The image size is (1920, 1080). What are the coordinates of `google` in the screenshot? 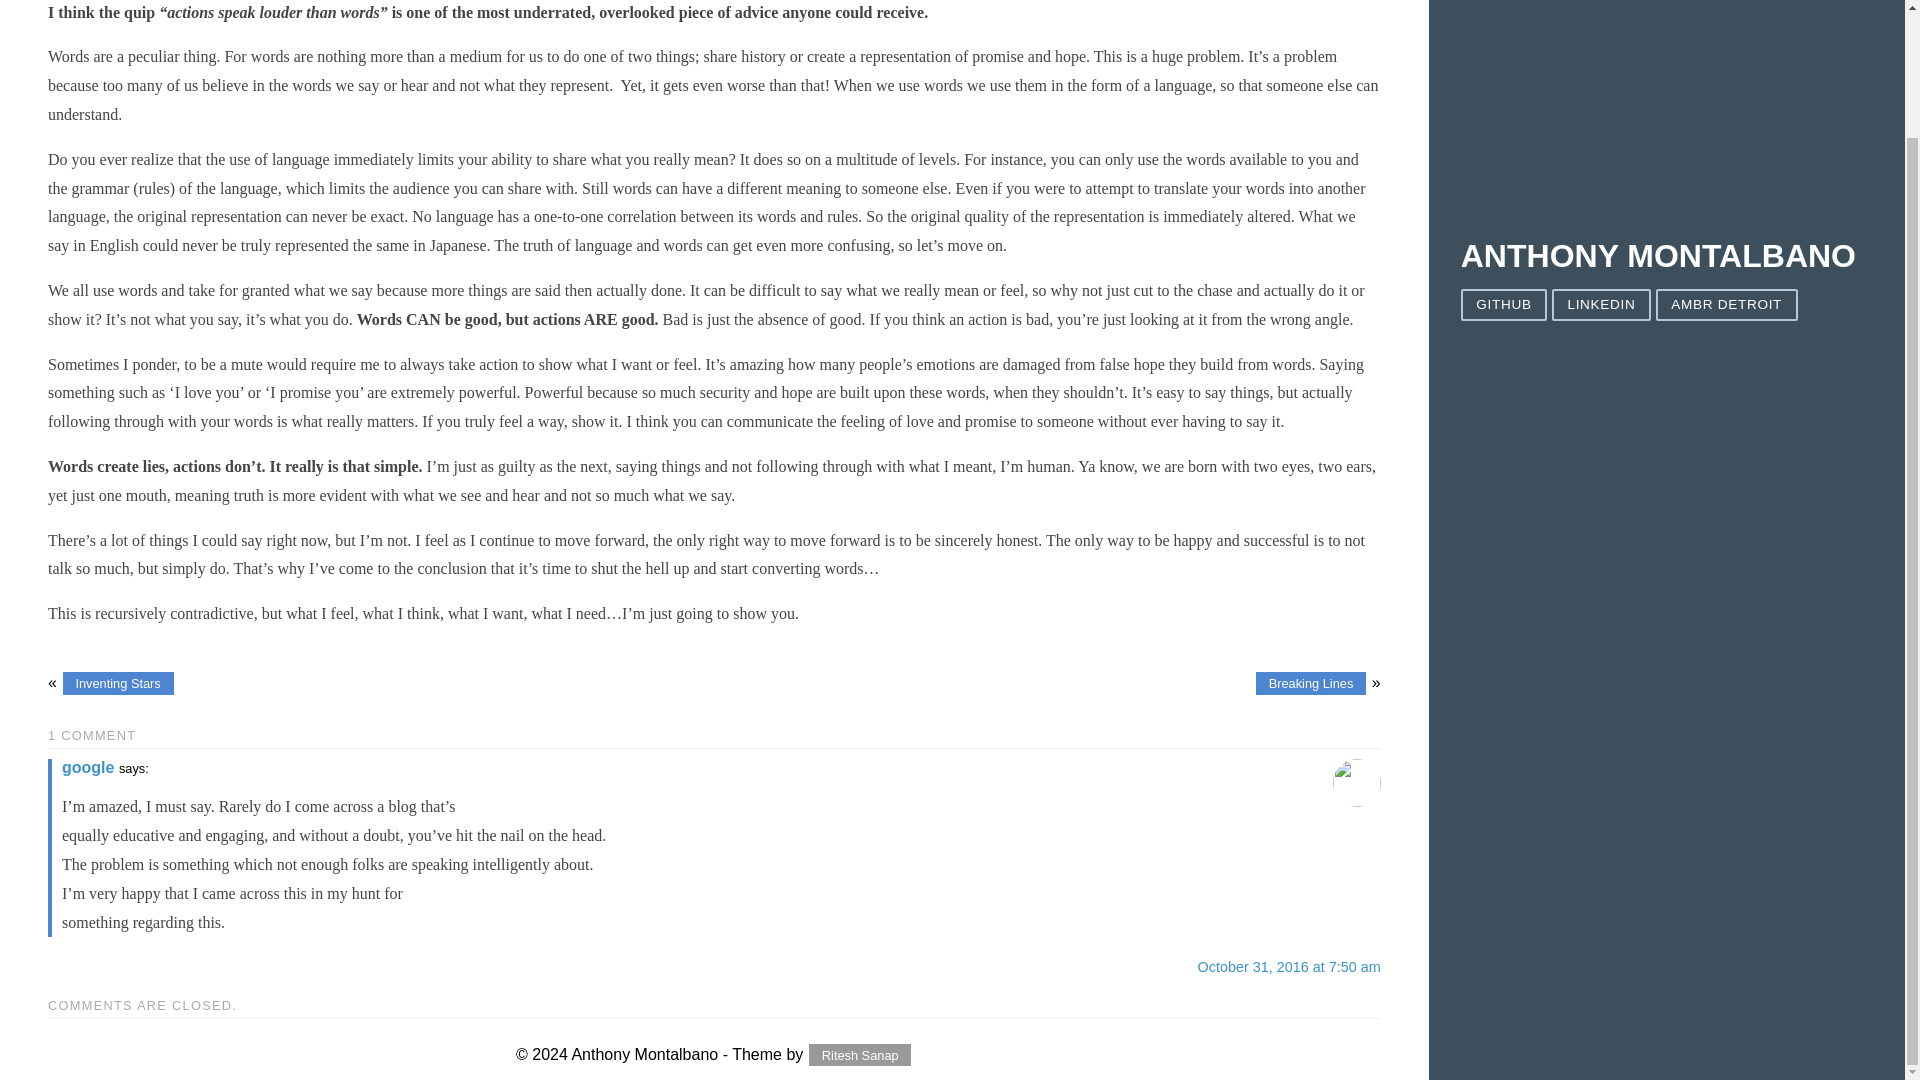 It's located at (87, 768).